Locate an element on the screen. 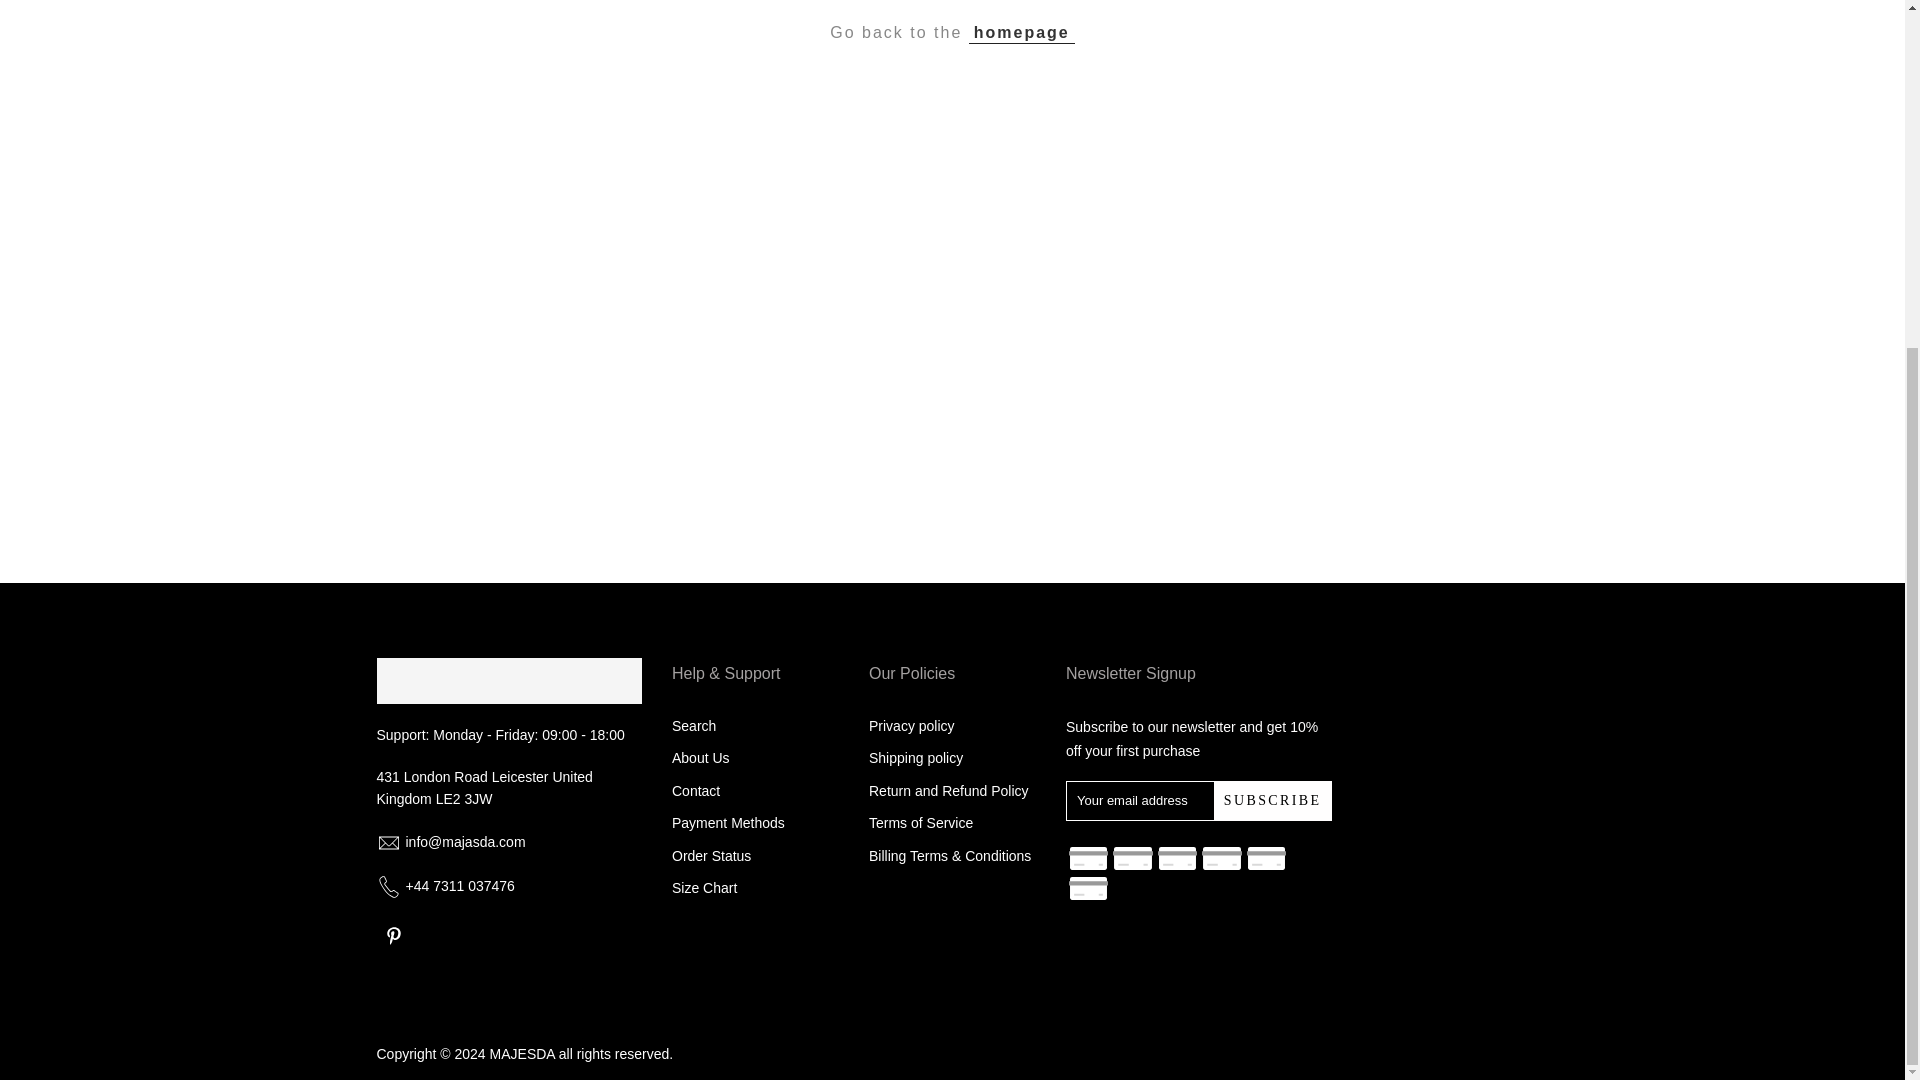  Payment Methods is located at coordinates (728, 822).